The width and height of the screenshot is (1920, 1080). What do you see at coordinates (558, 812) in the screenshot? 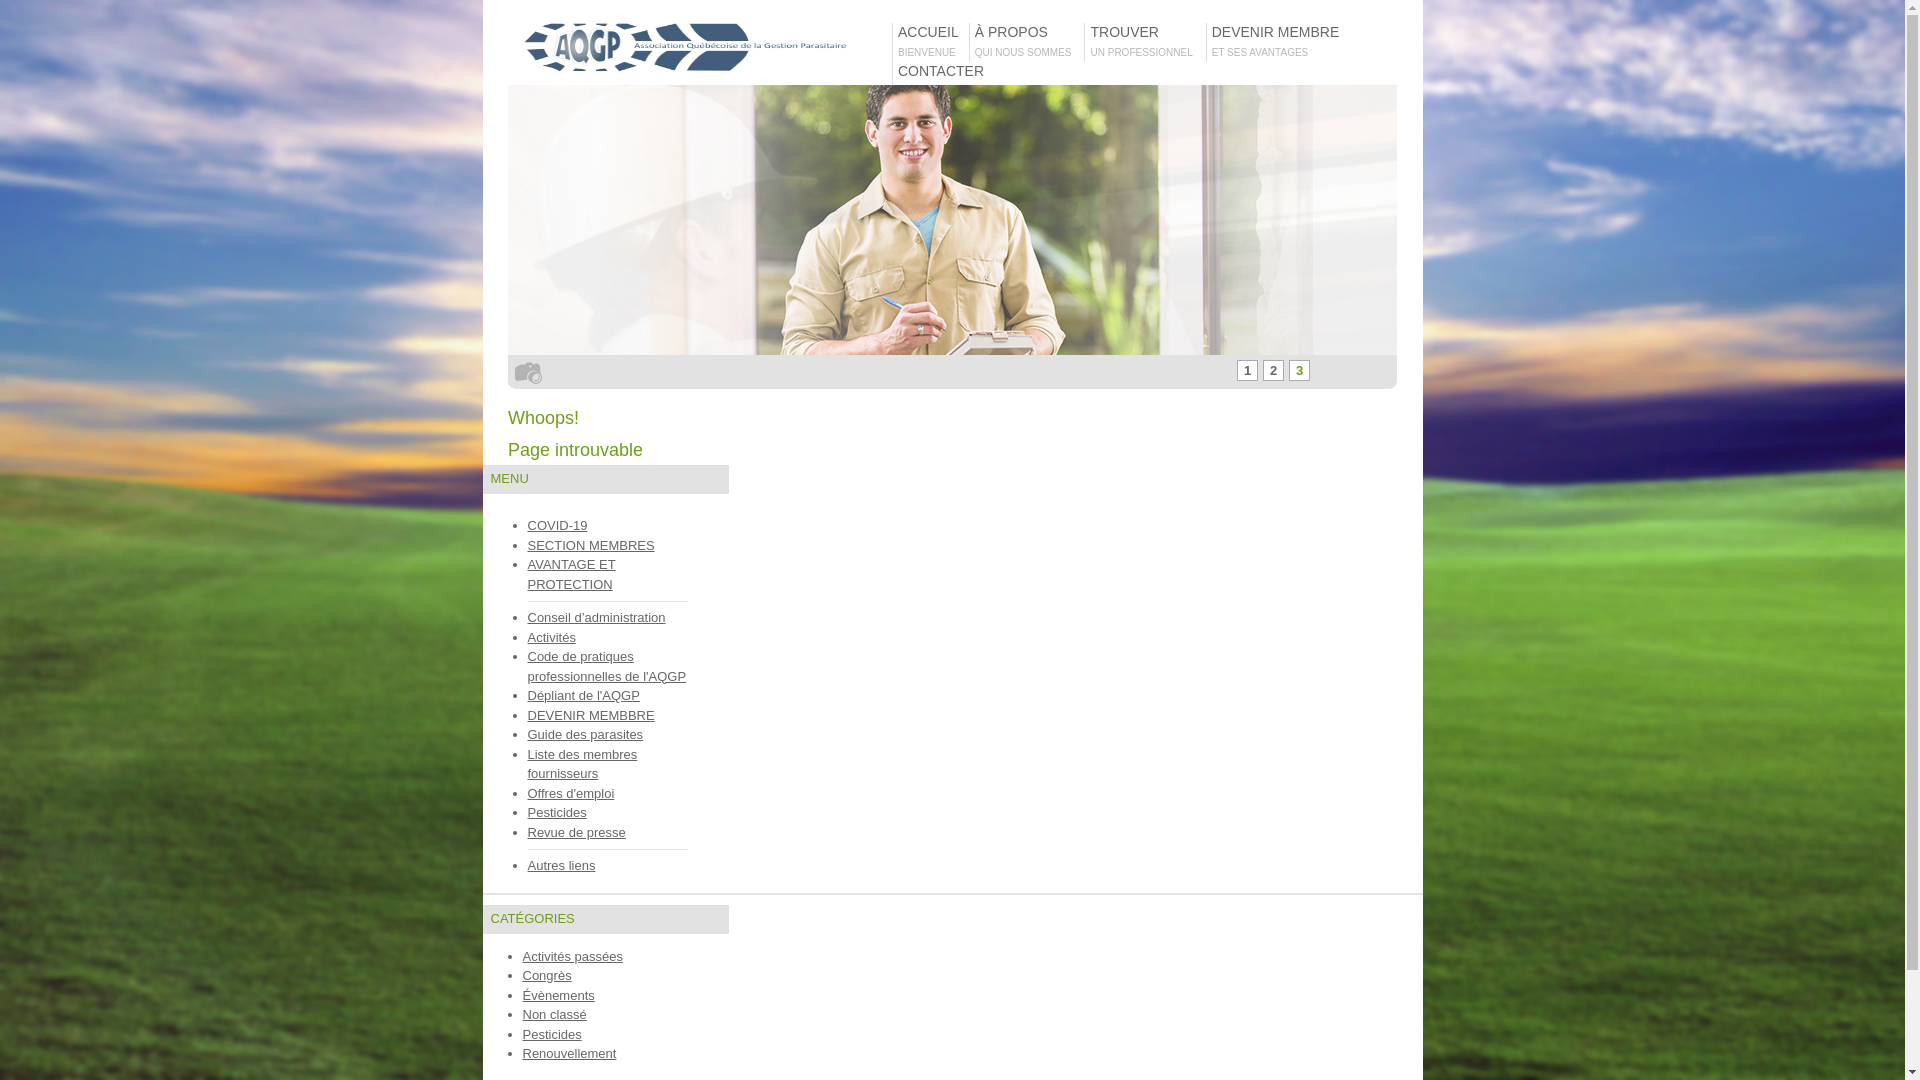
I see `Pesticides` at bounding box center [558, 812].